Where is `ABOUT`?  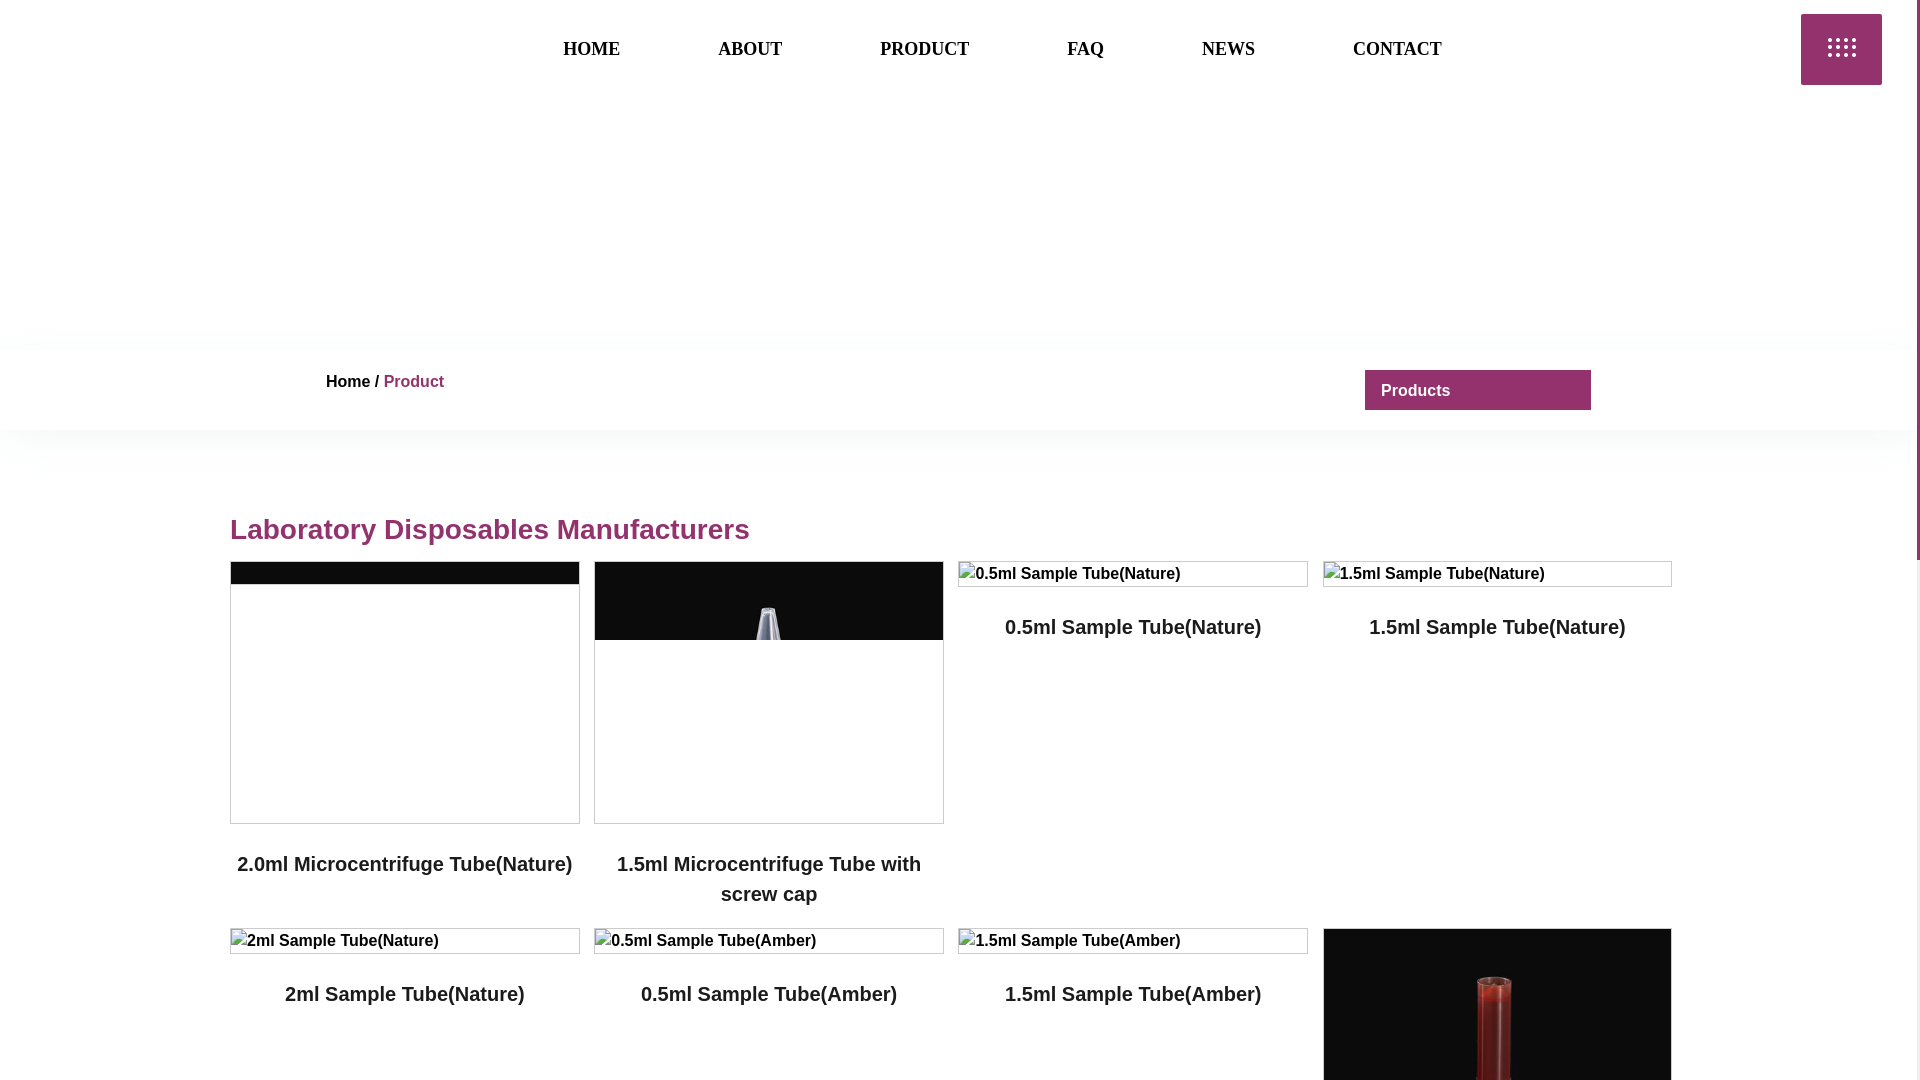
ABOUT is located at coordinates (750, 48).